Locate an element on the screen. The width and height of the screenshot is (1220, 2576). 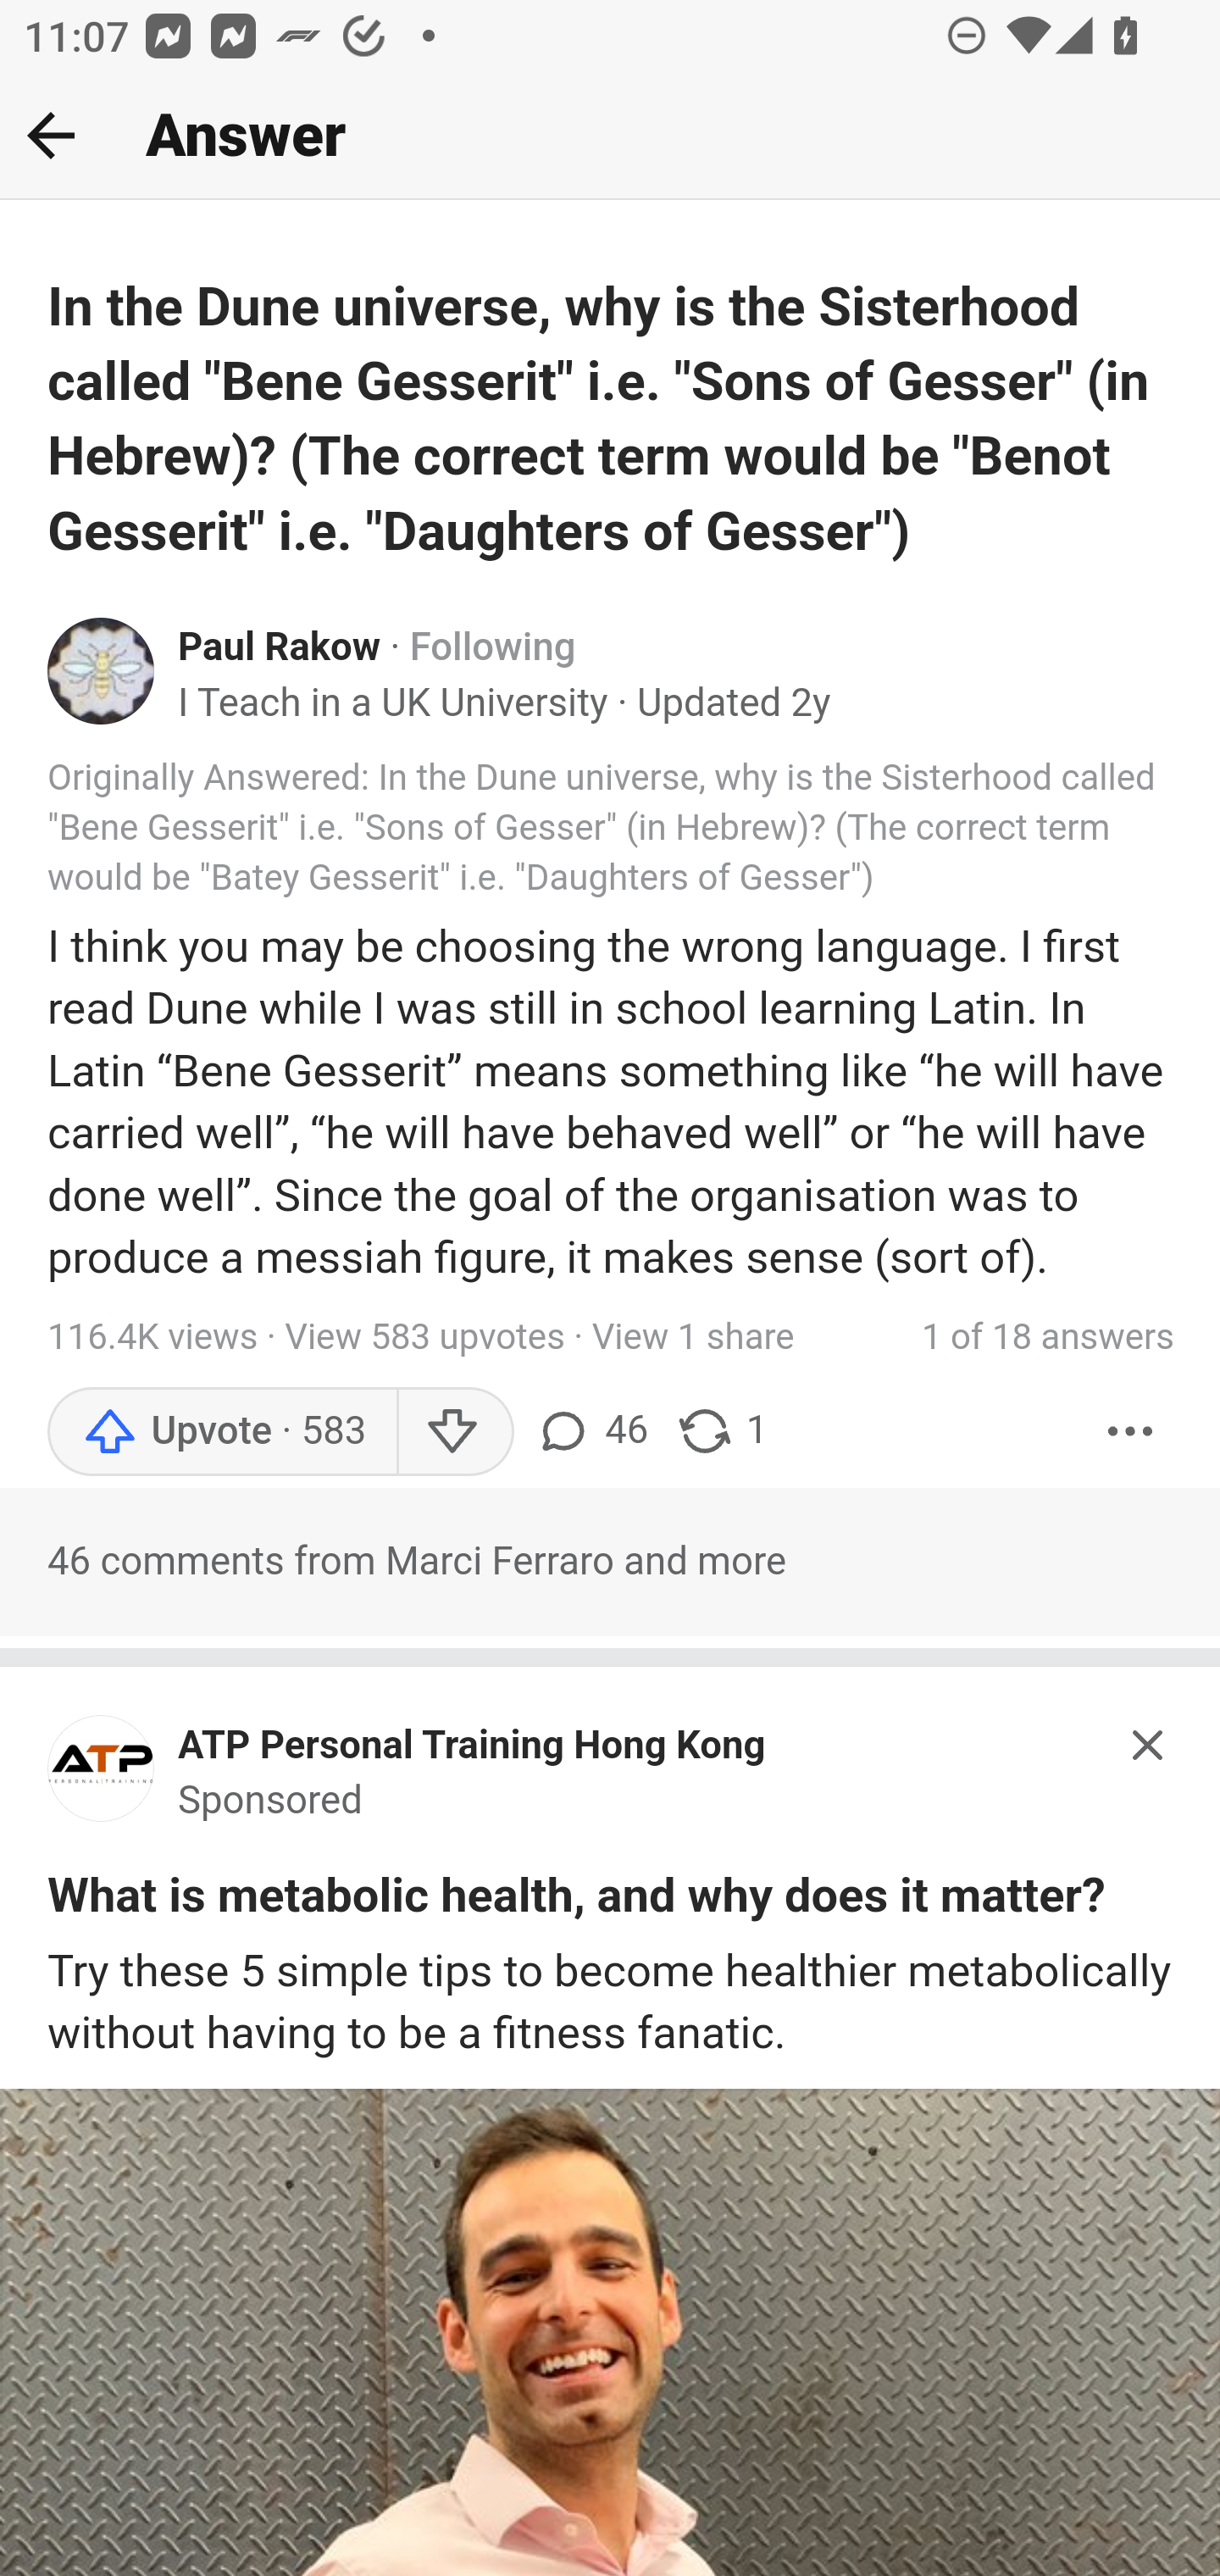
More is located at coordinates (1131, 1432).